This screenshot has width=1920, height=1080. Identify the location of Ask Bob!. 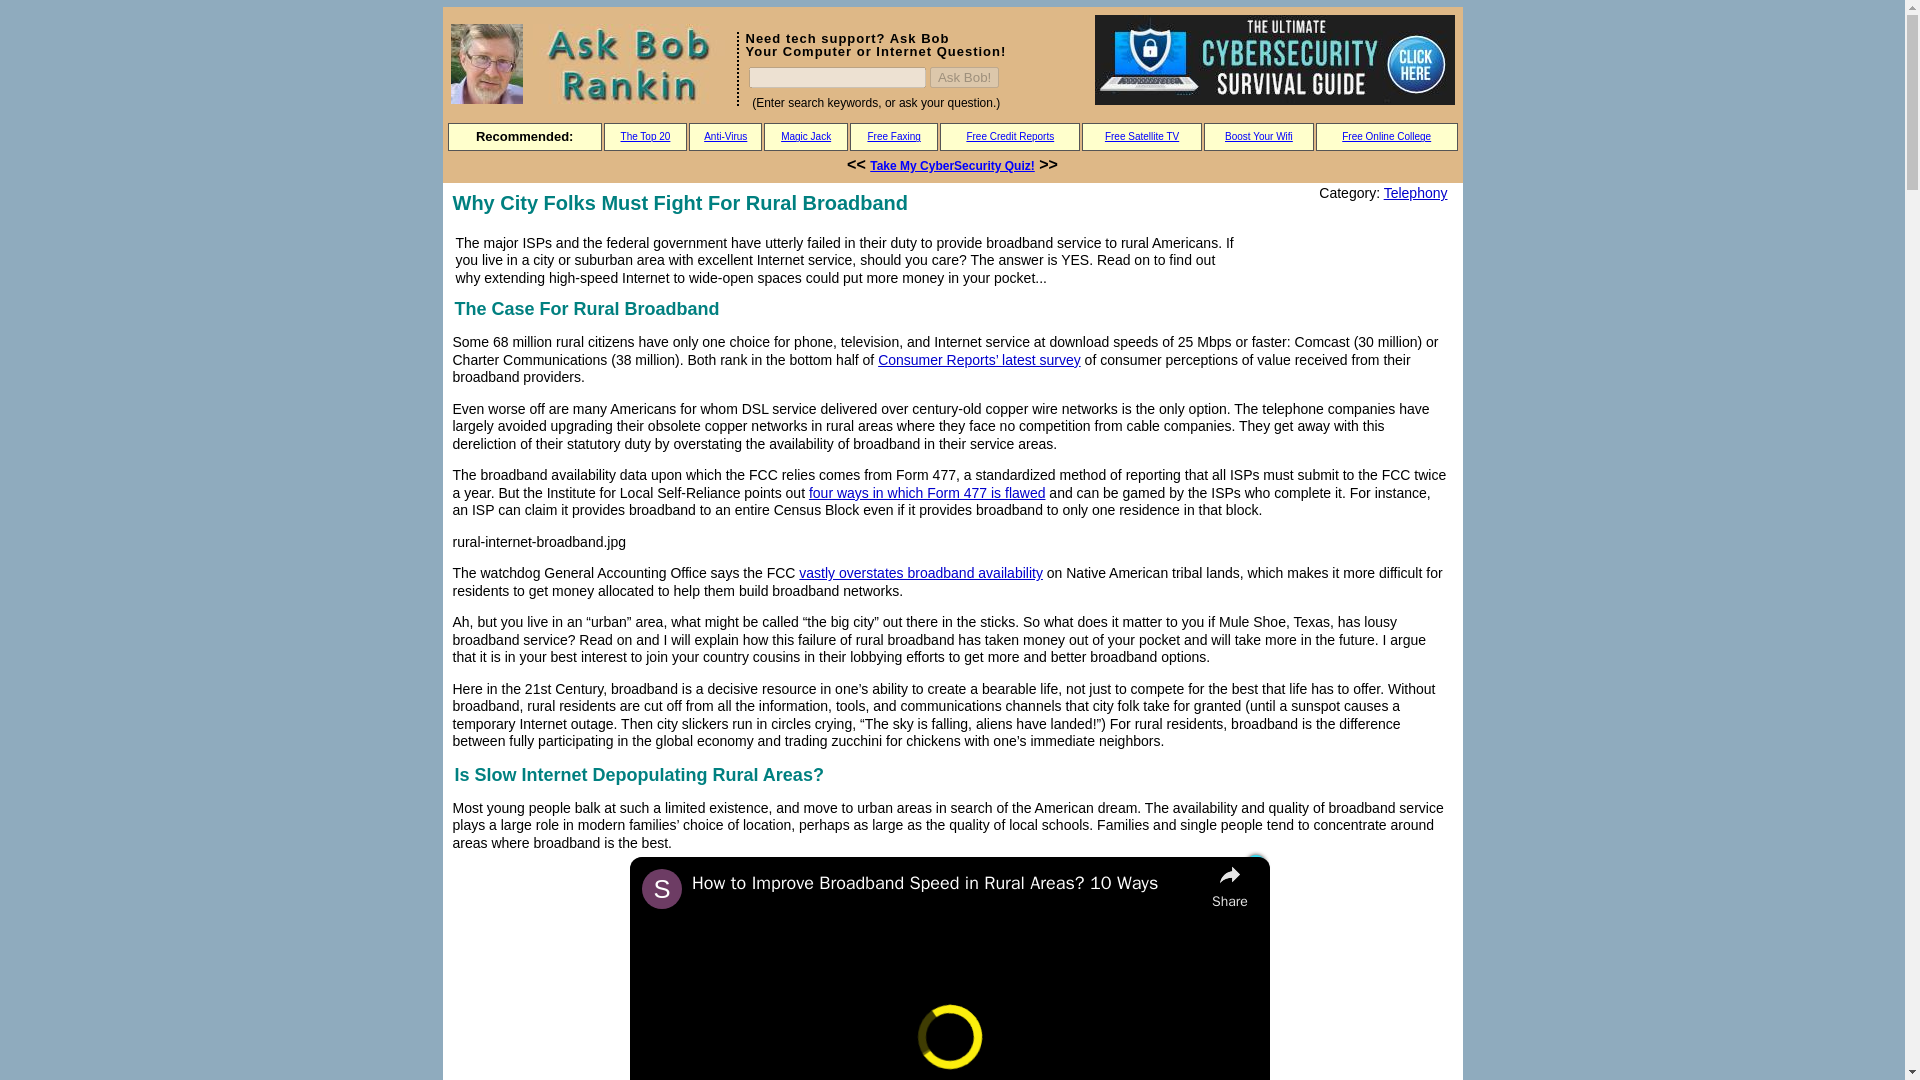
(964, 76).